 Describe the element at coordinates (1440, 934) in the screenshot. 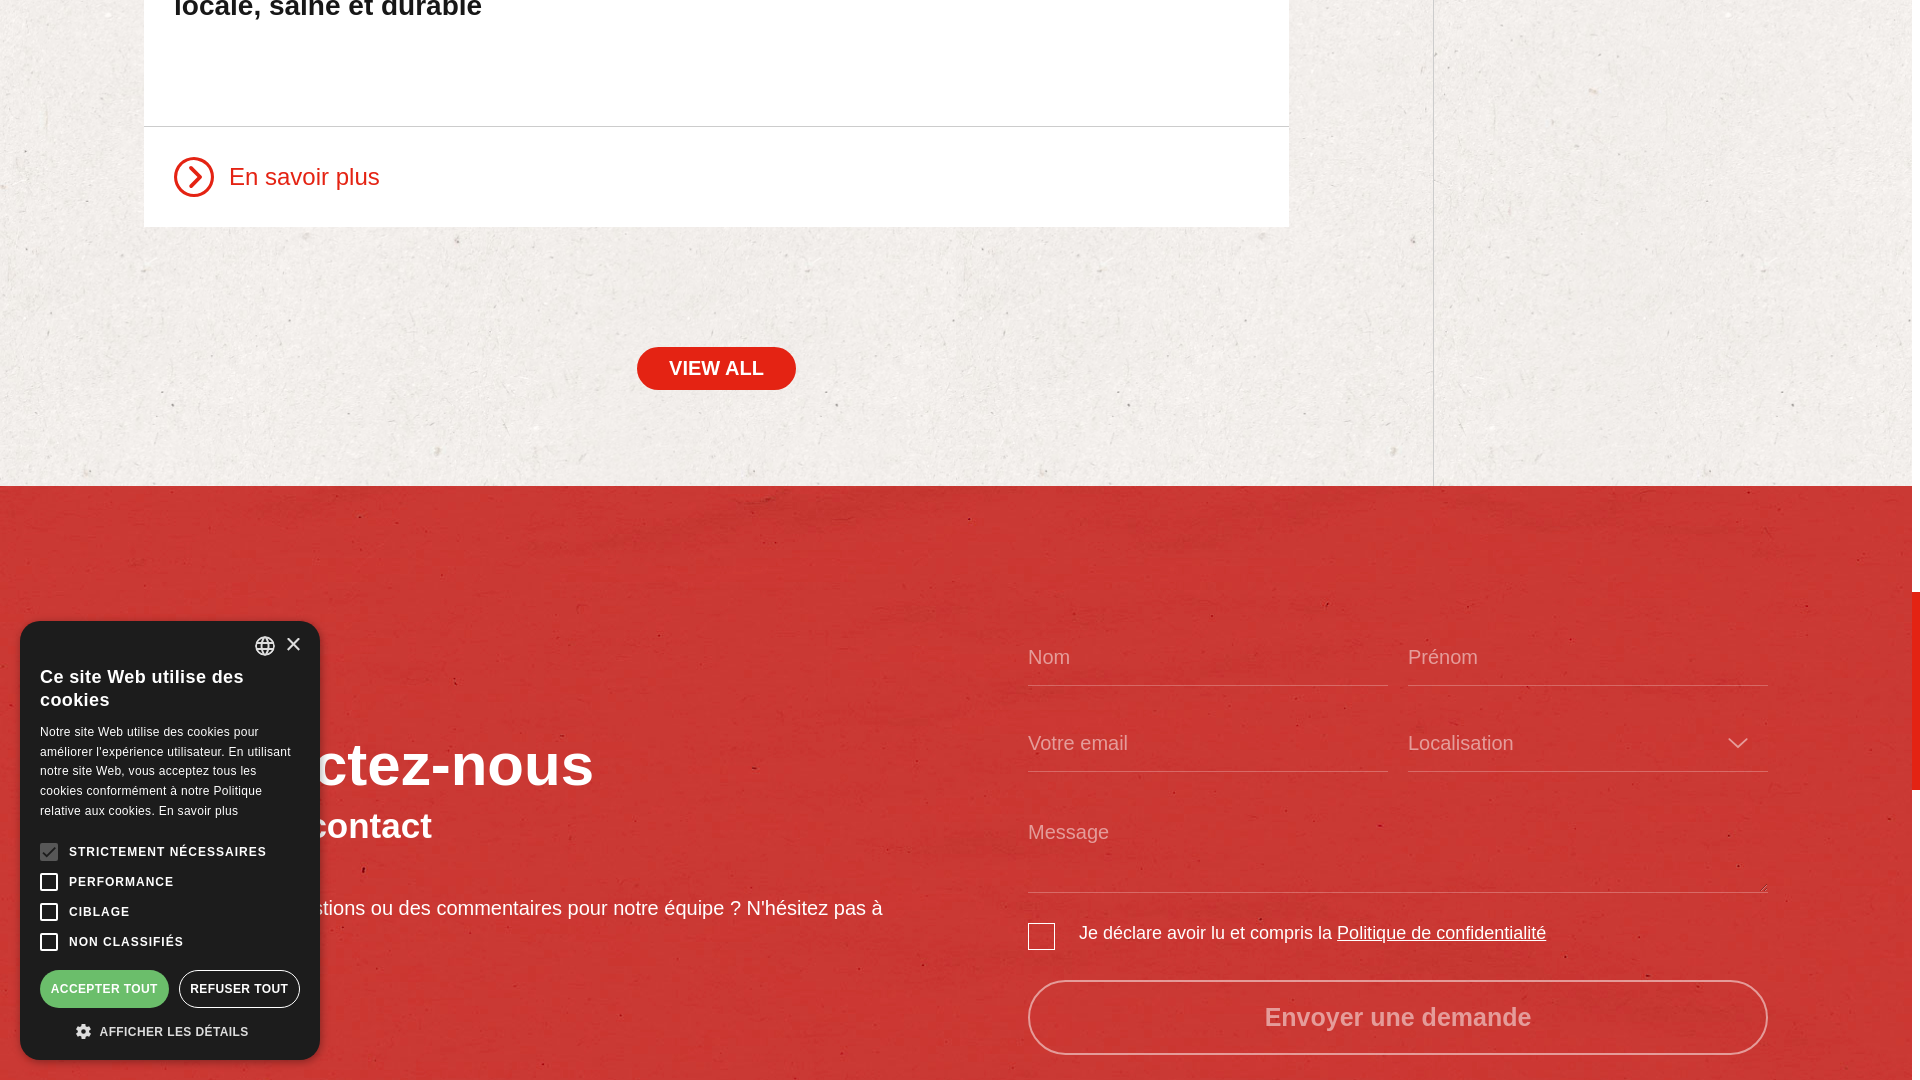

I see `Accetto la Privacy Policy` at that location.